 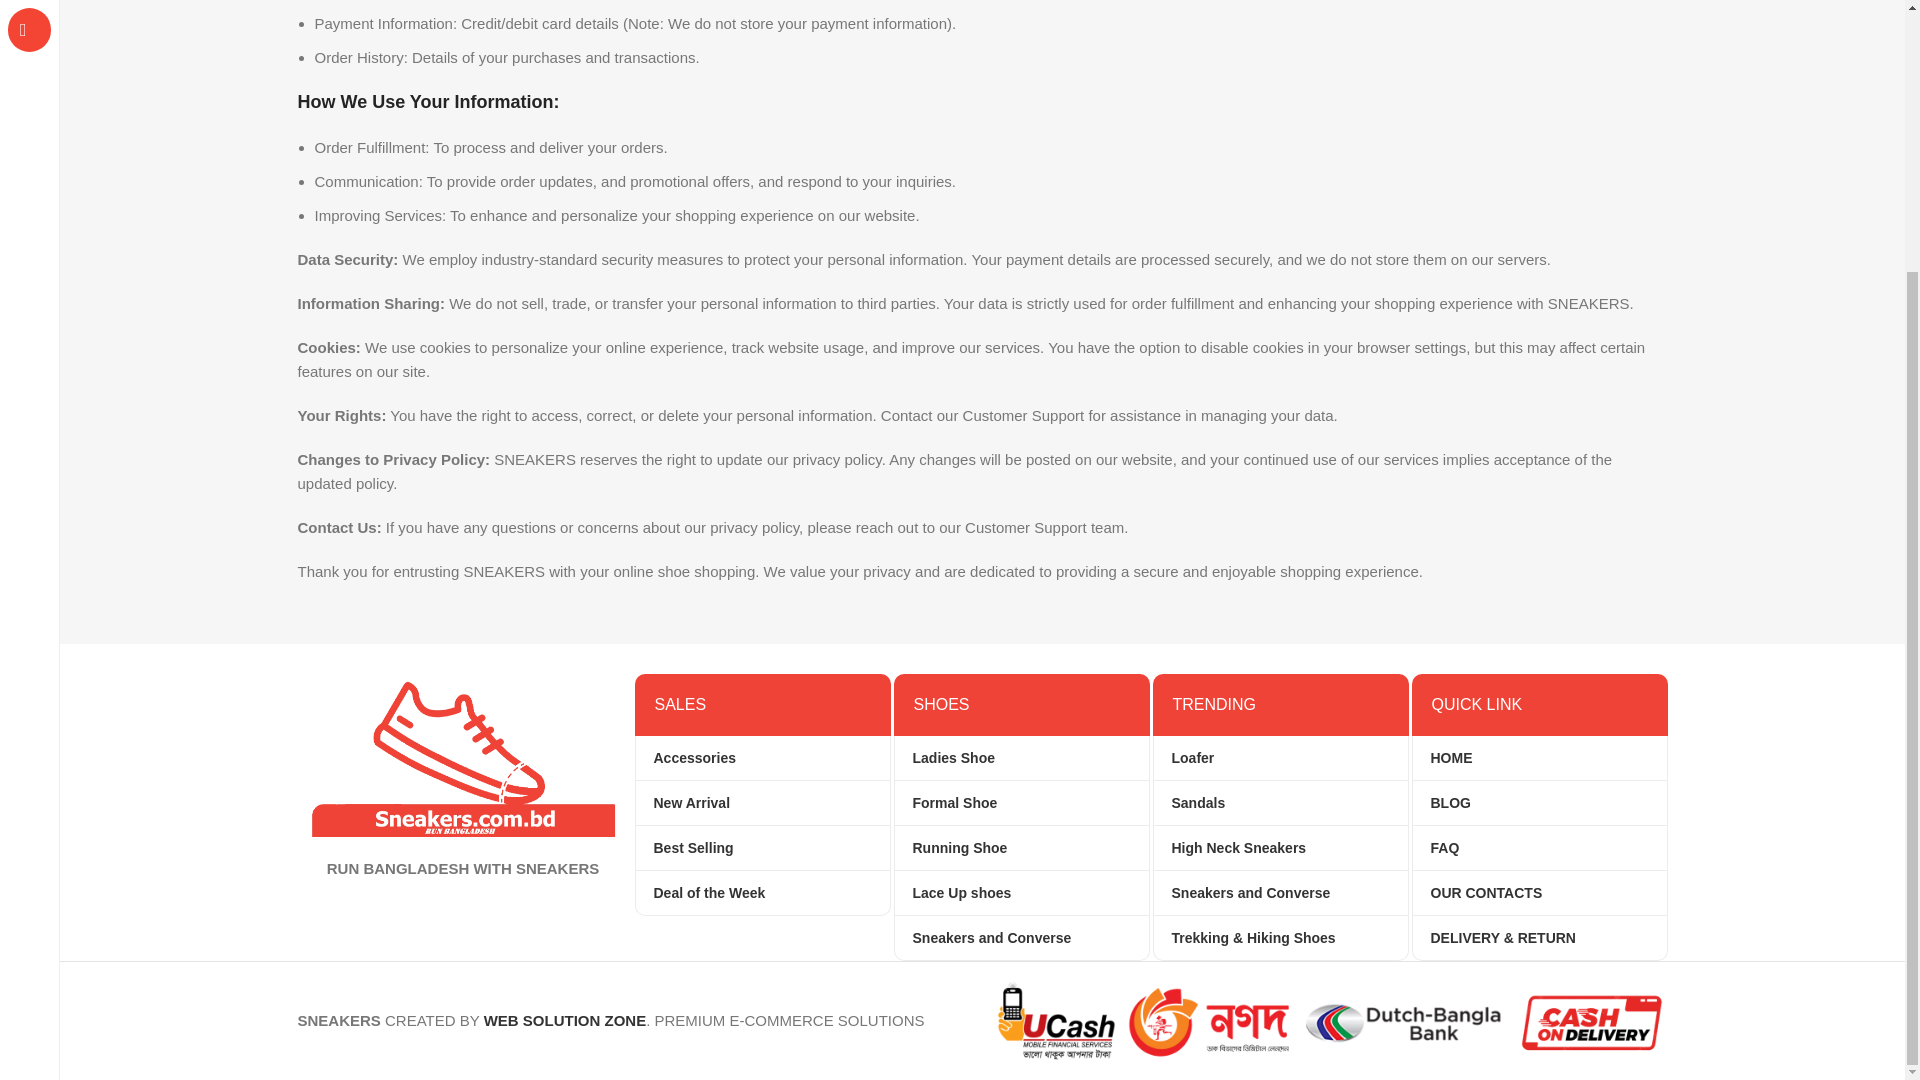 What do you see at coordinates (762, 892) in the screenshot?
I see `Deal of the Week` at bounding box center [762, 892].